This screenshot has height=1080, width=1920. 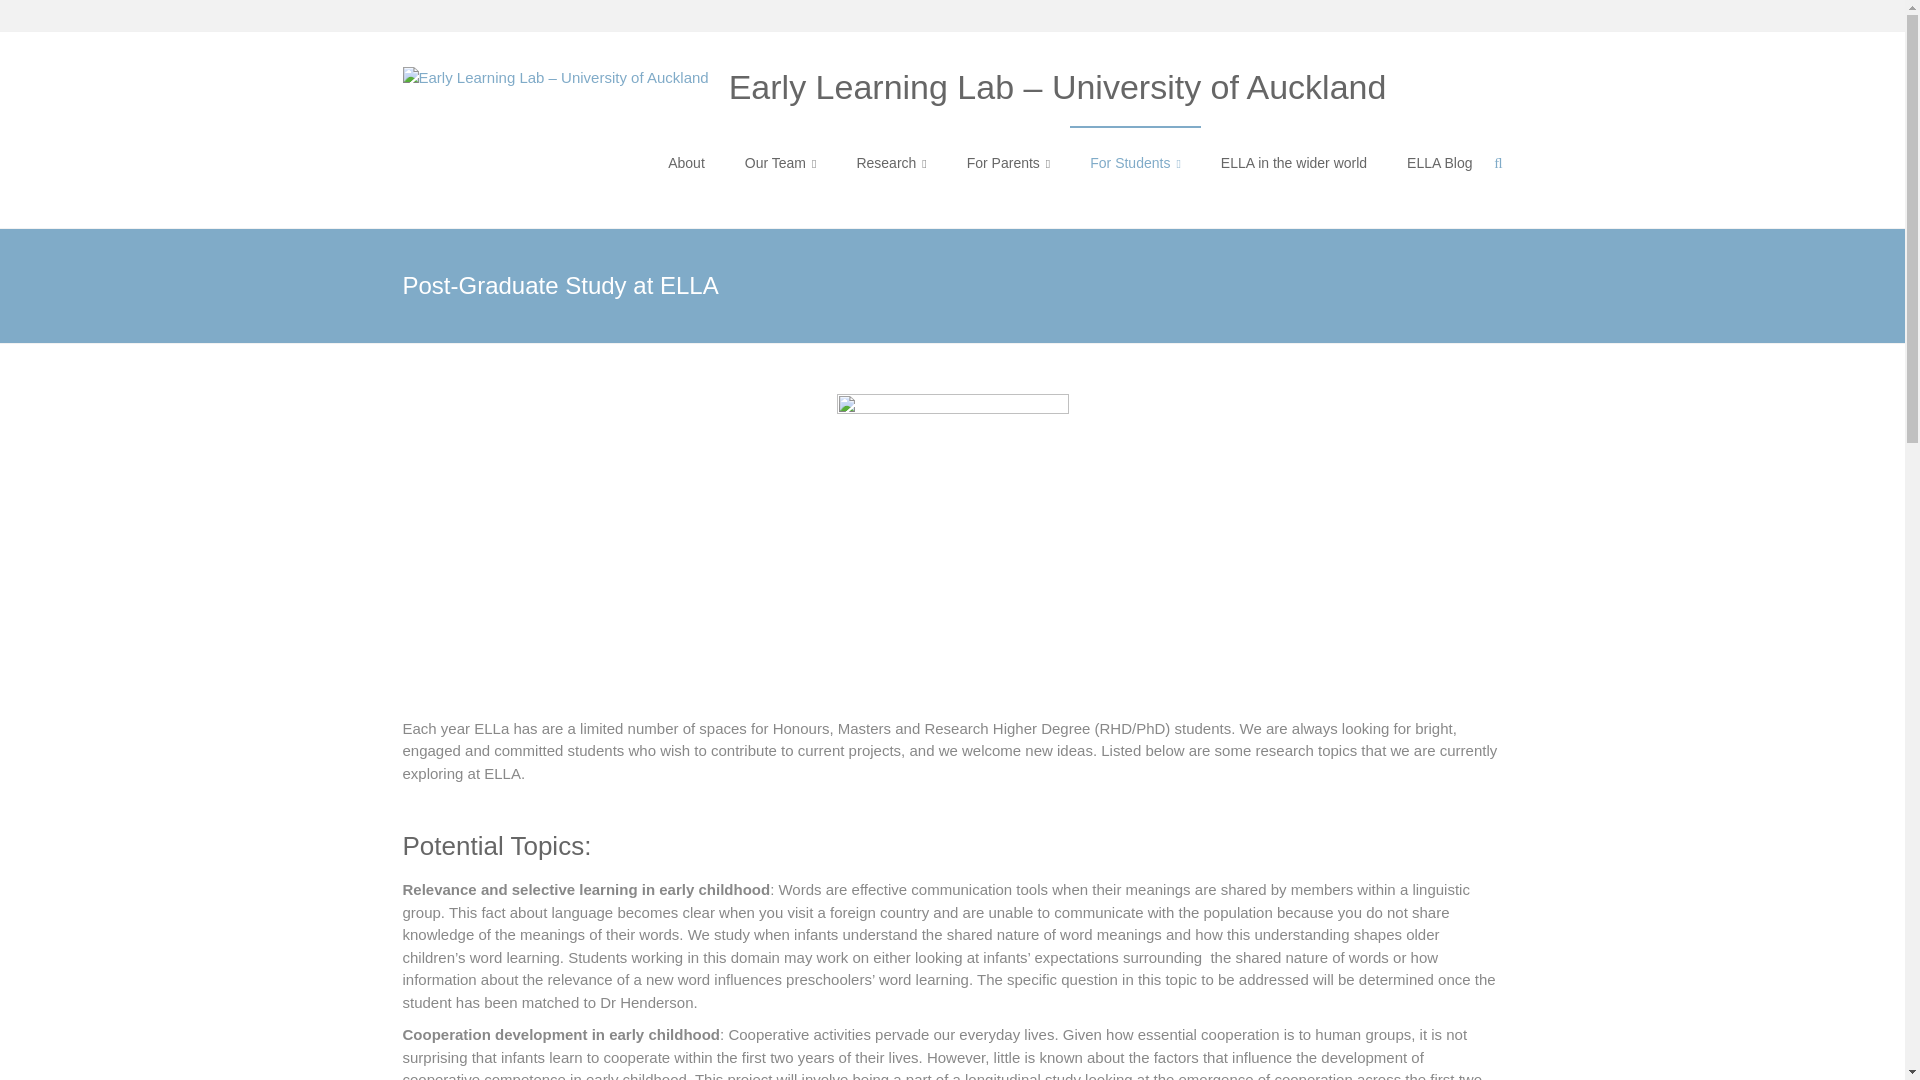 What do you see at coordinates (1008, 162) in the screenshot?
I see `For Parents` at bounding box center [1008, 162].